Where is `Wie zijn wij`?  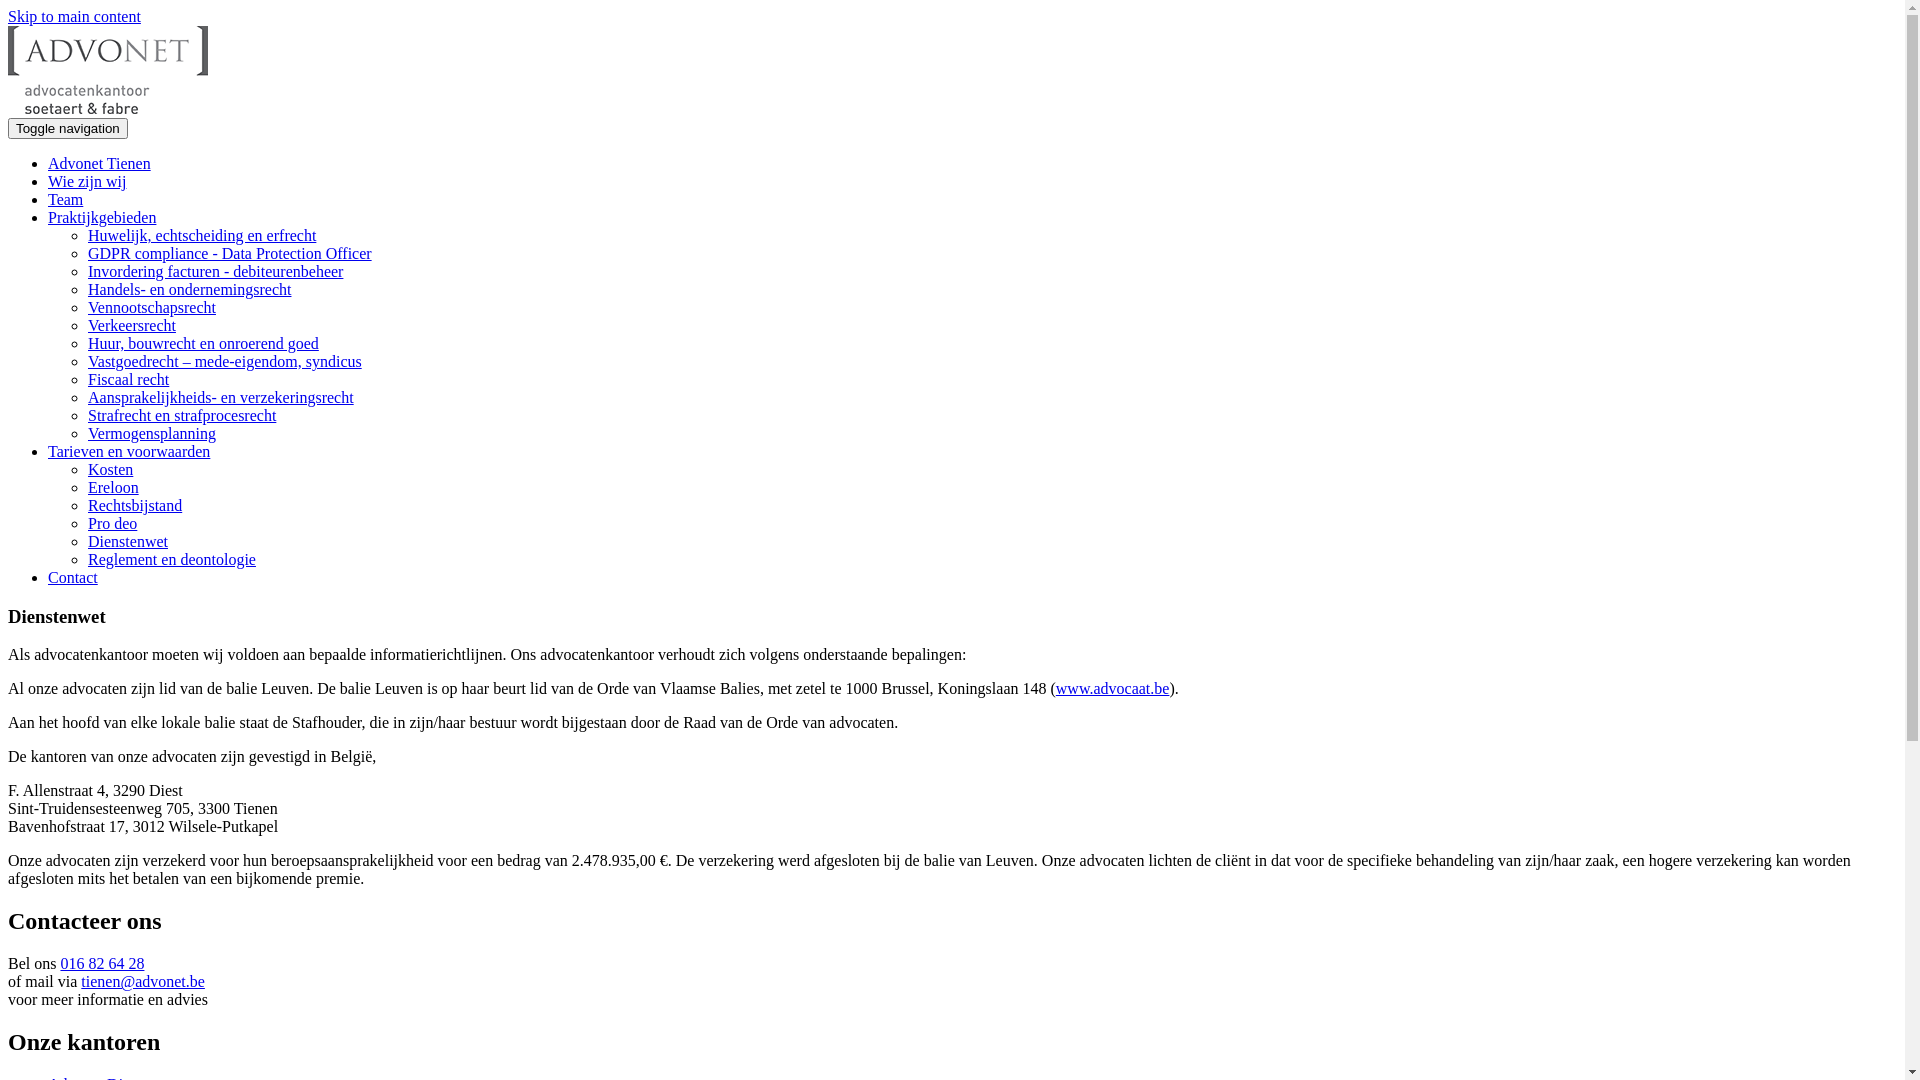 Wie zijn wij is located at coordinates (87, 182).